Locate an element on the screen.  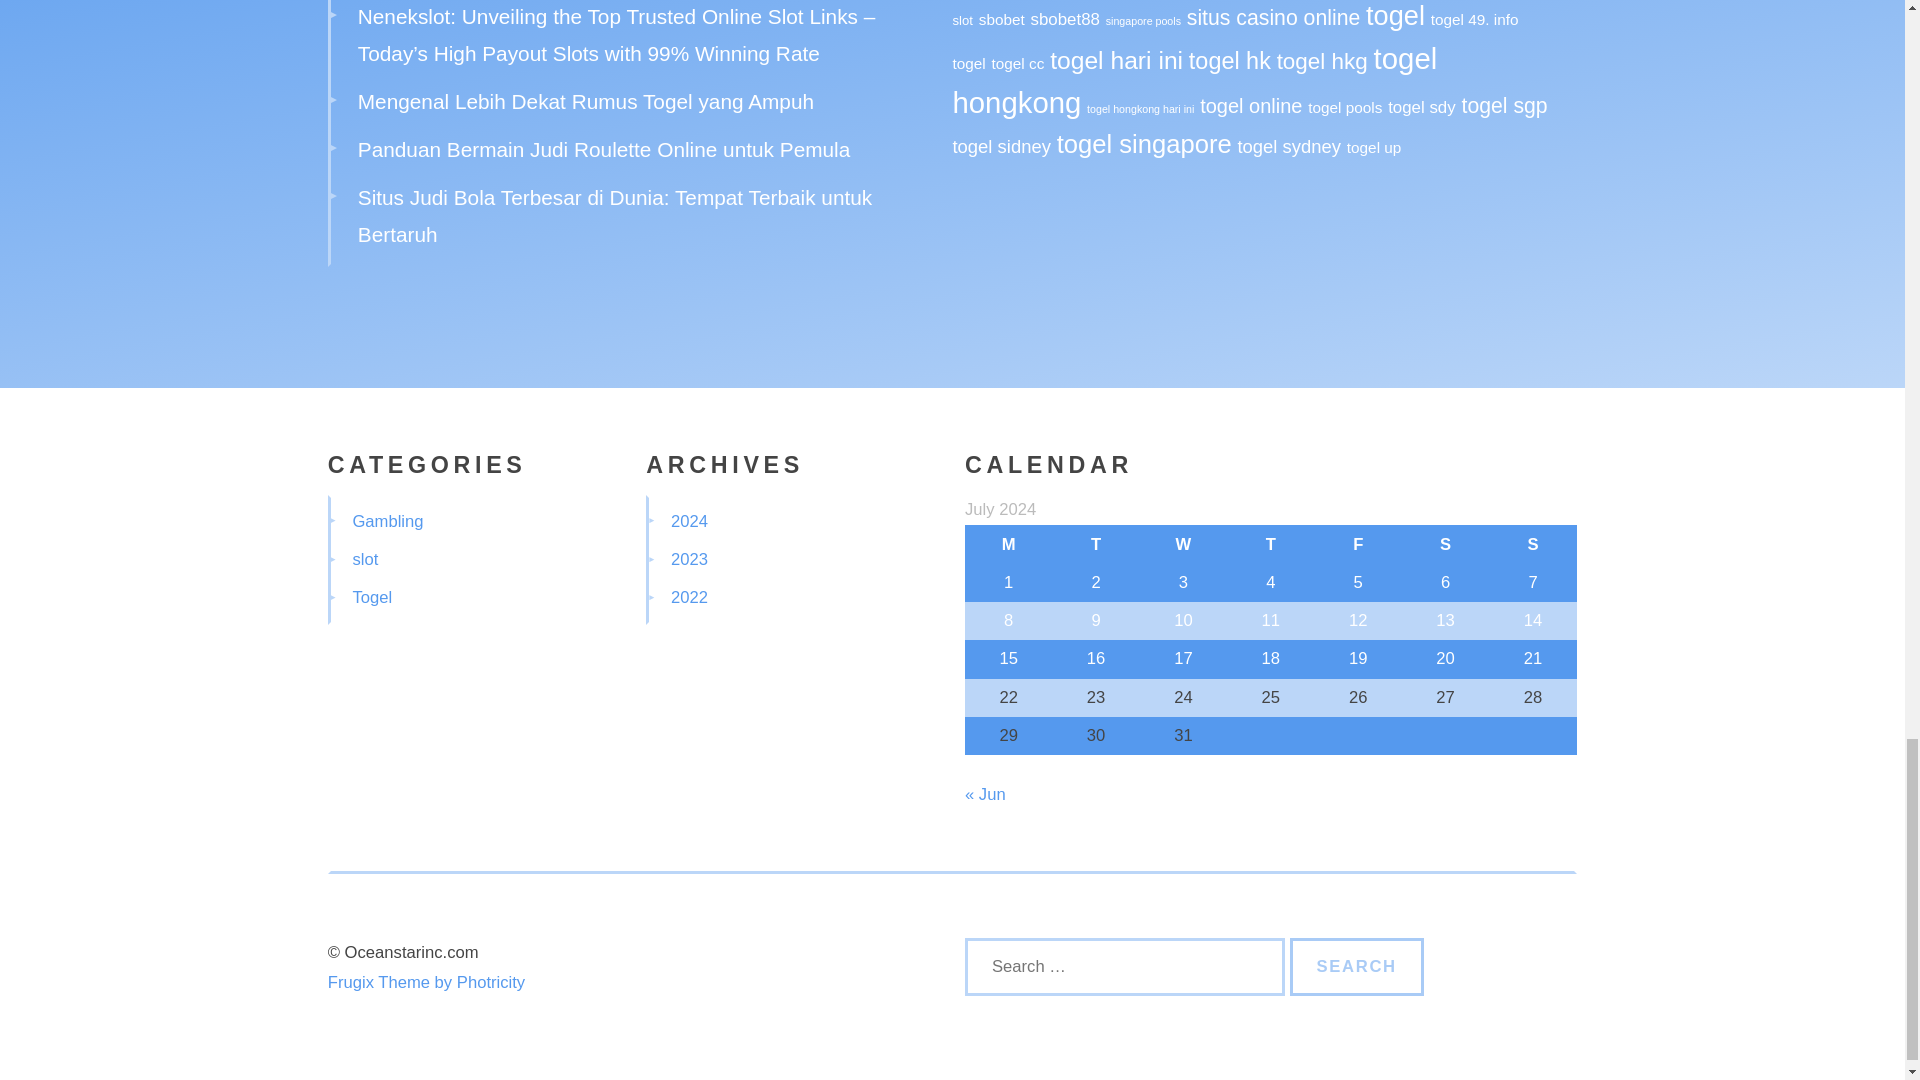
Thursday is located at coordinates (1270, 543).